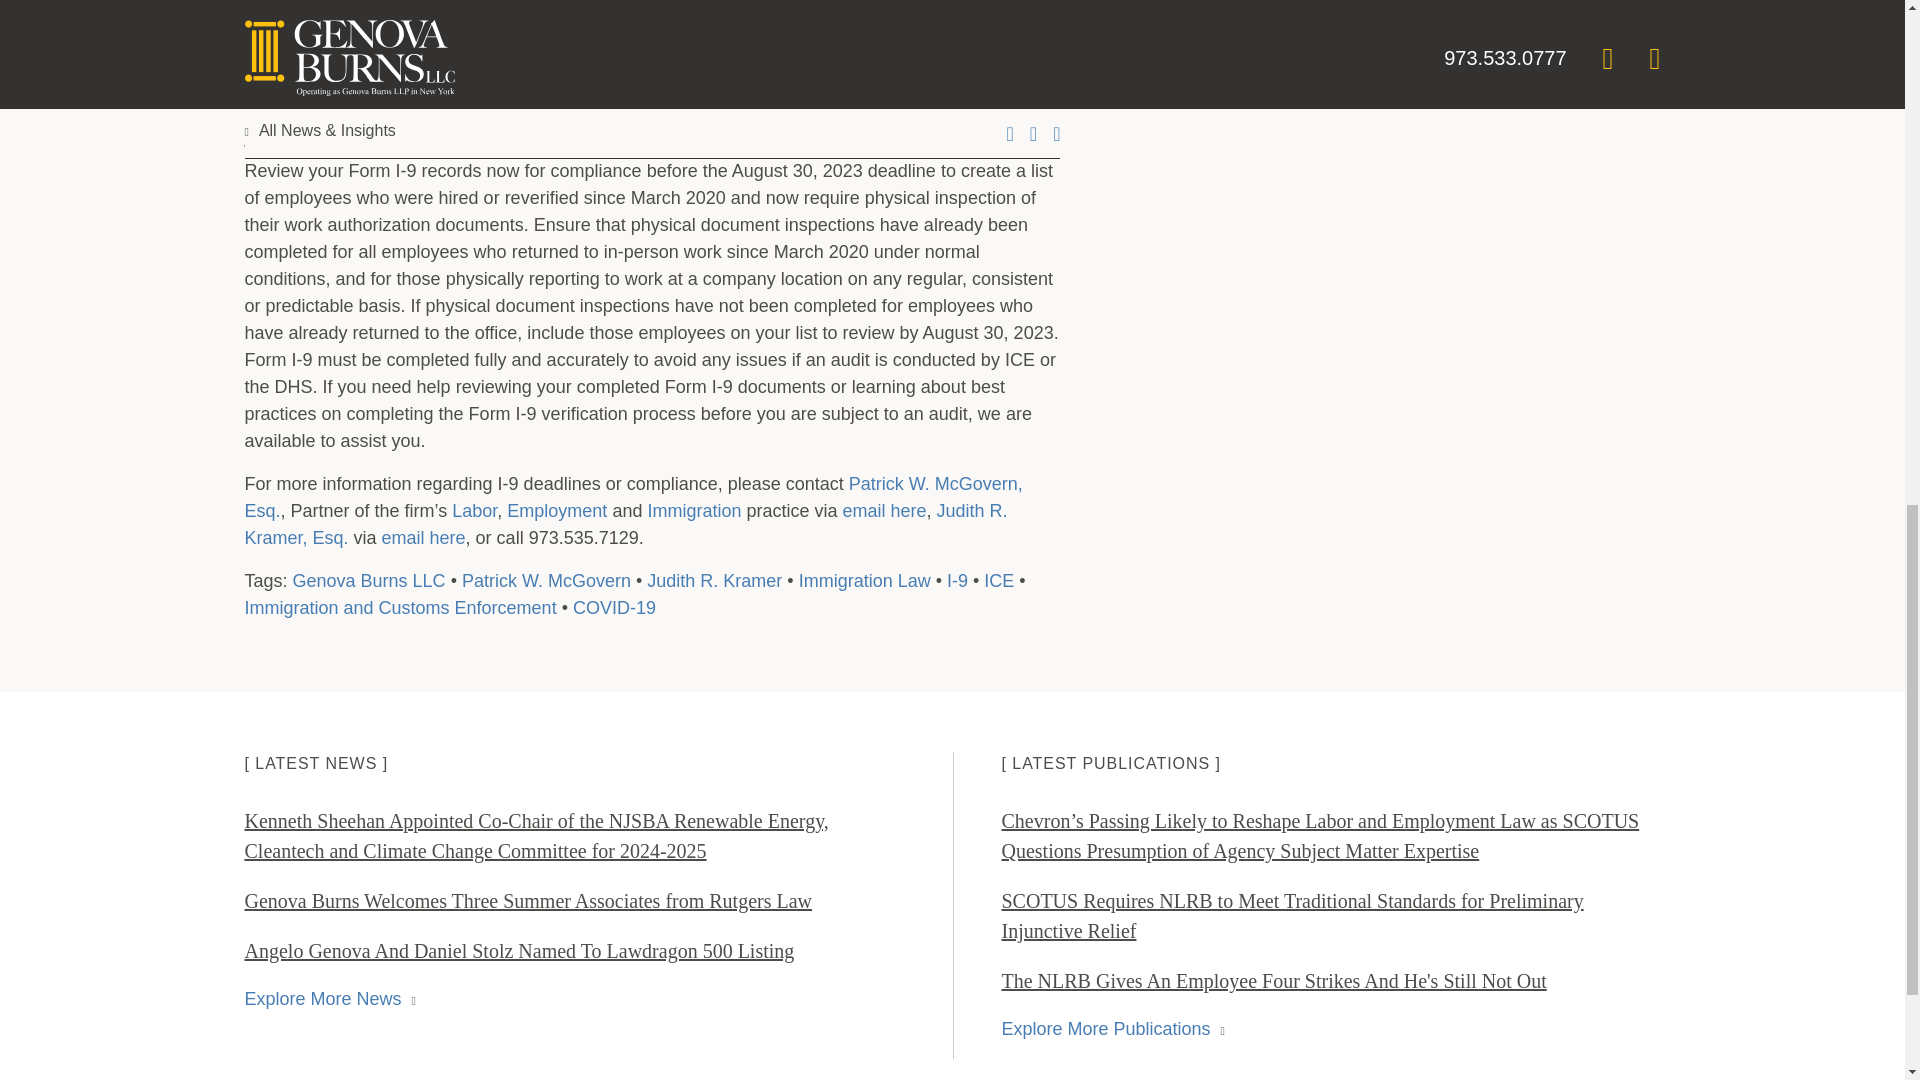  What do you see at coordinates (694, 510) in the screenshot?
I see `Immigration` at bounding box center [694, 510].